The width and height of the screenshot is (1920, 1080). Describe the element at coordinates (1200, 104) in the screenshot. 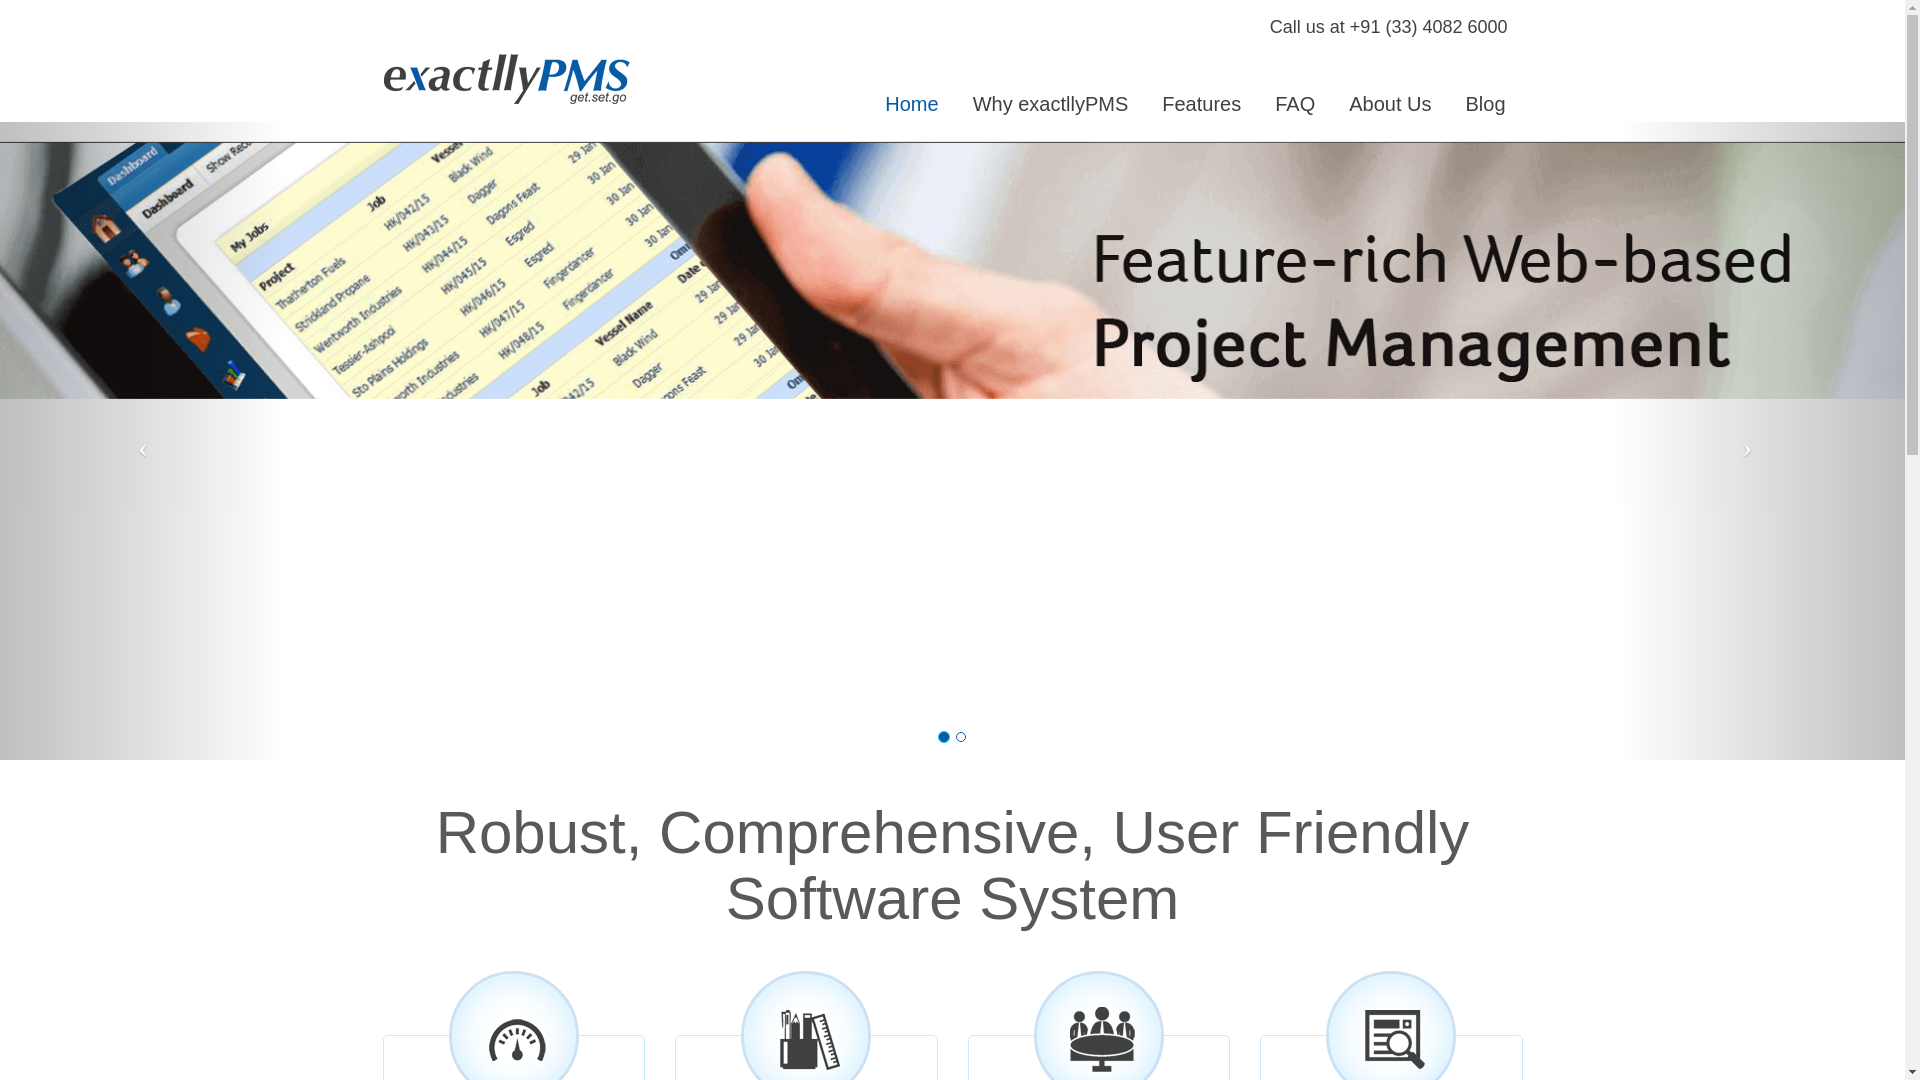

I see `Features` at that location.